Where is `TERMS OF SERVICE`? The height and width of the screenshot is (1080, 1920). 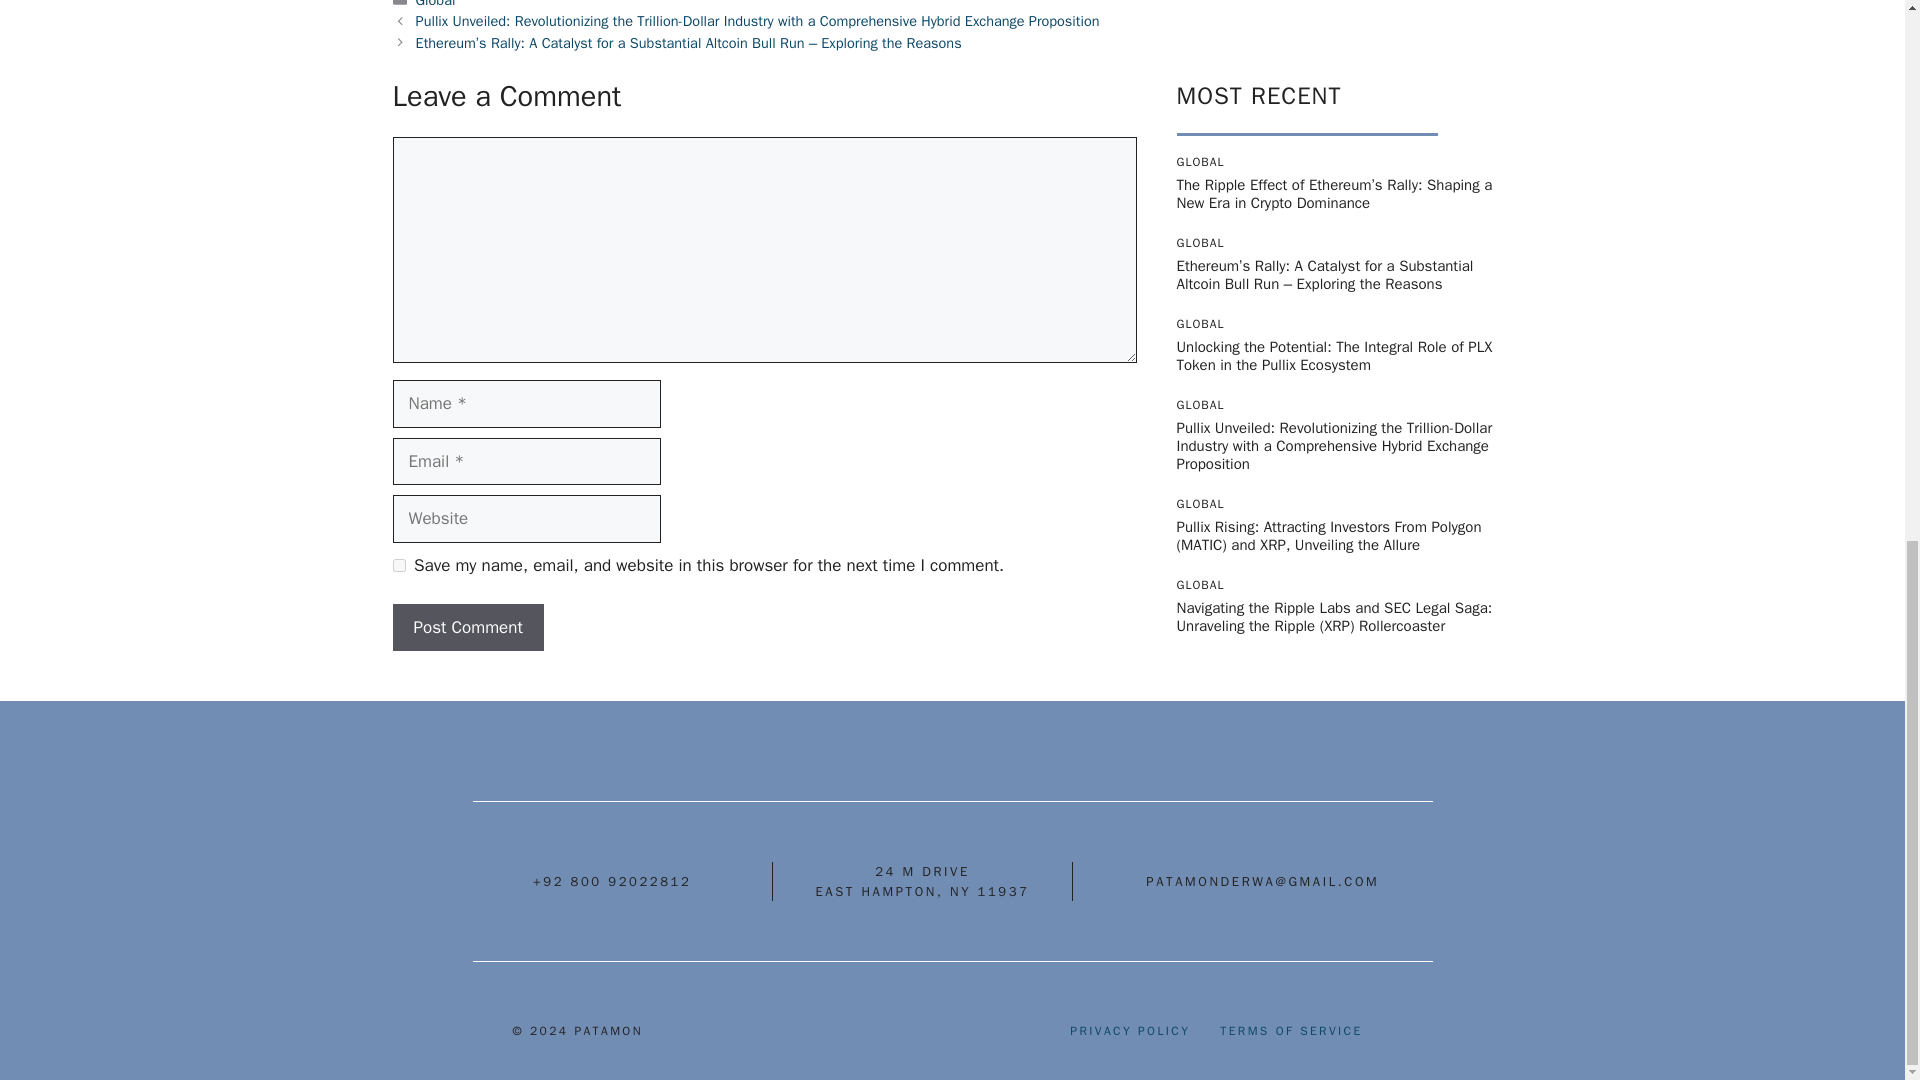
TERMS OF SERVICE is located at coordinates (1290, 1030).